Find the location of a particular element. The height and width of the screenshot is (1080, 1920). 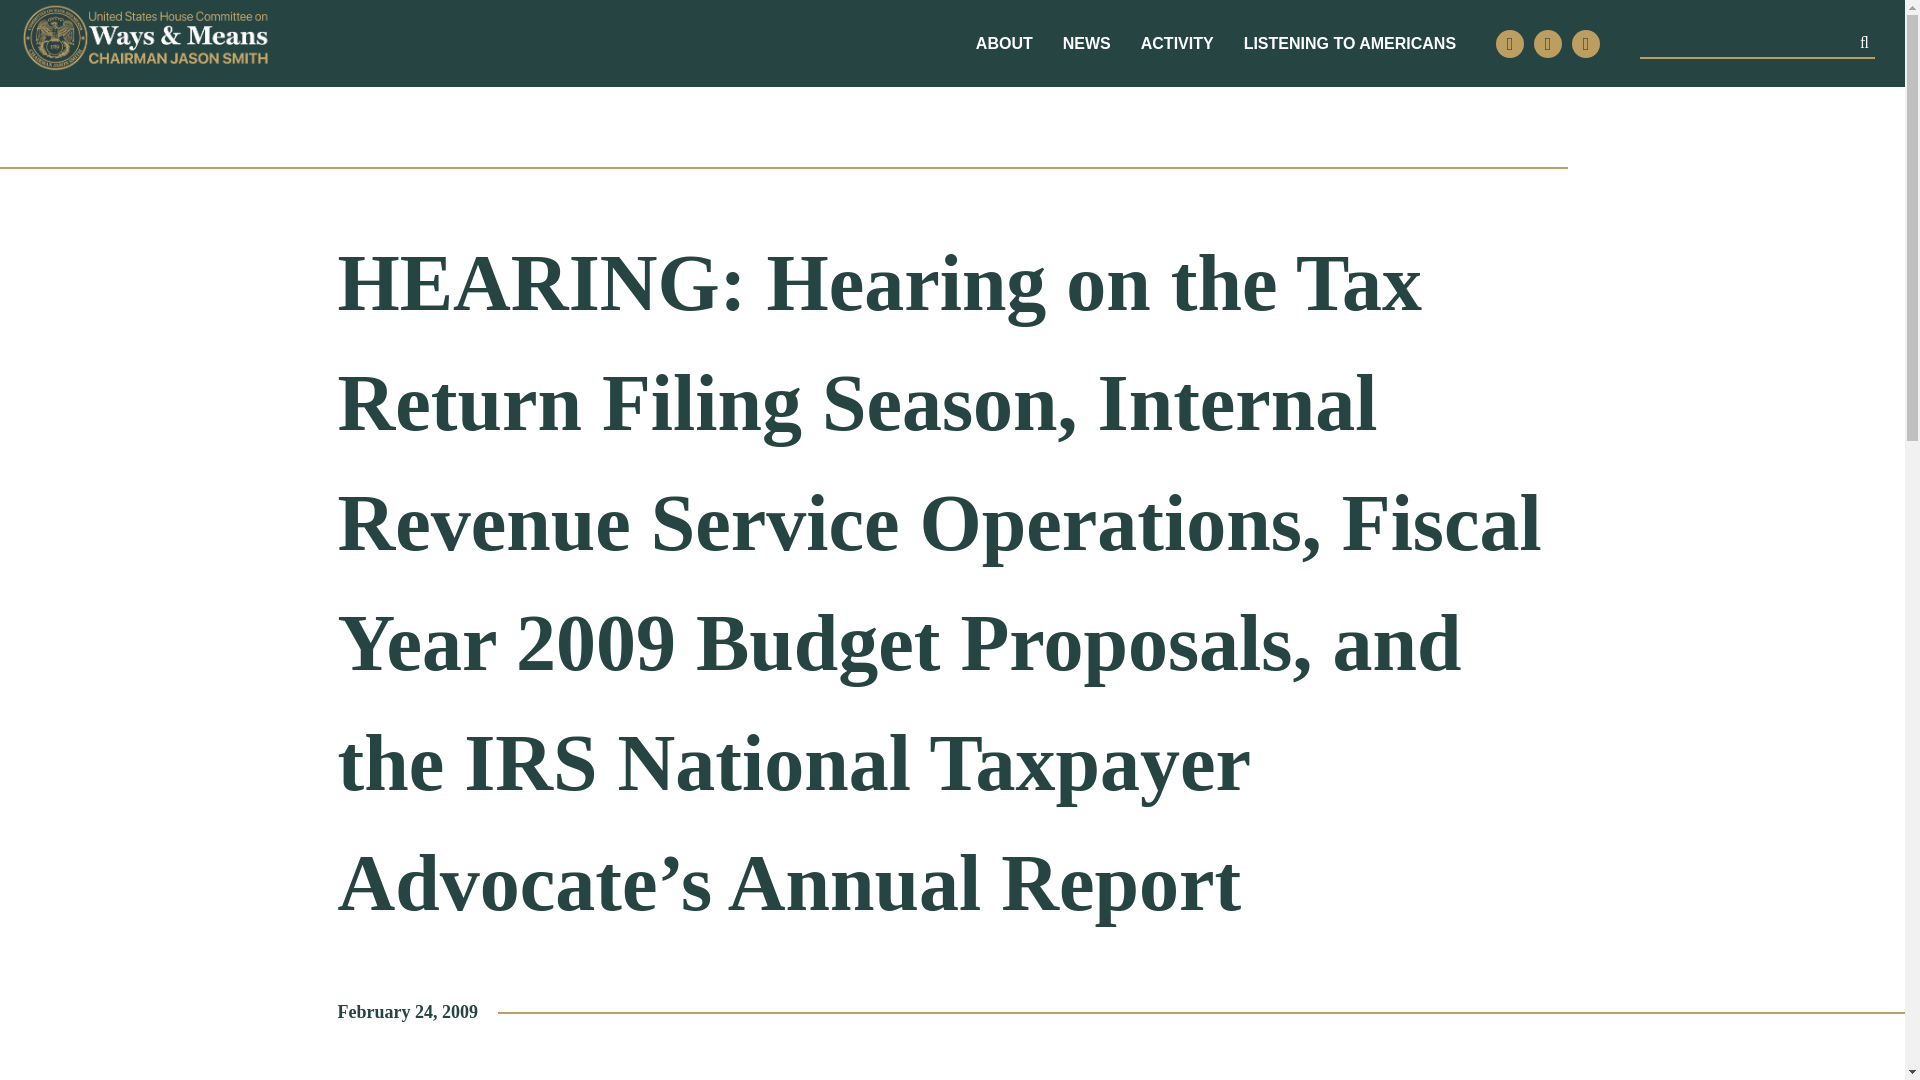

LISTENING TO AMERICANS is located at coordinates (1350, 44).